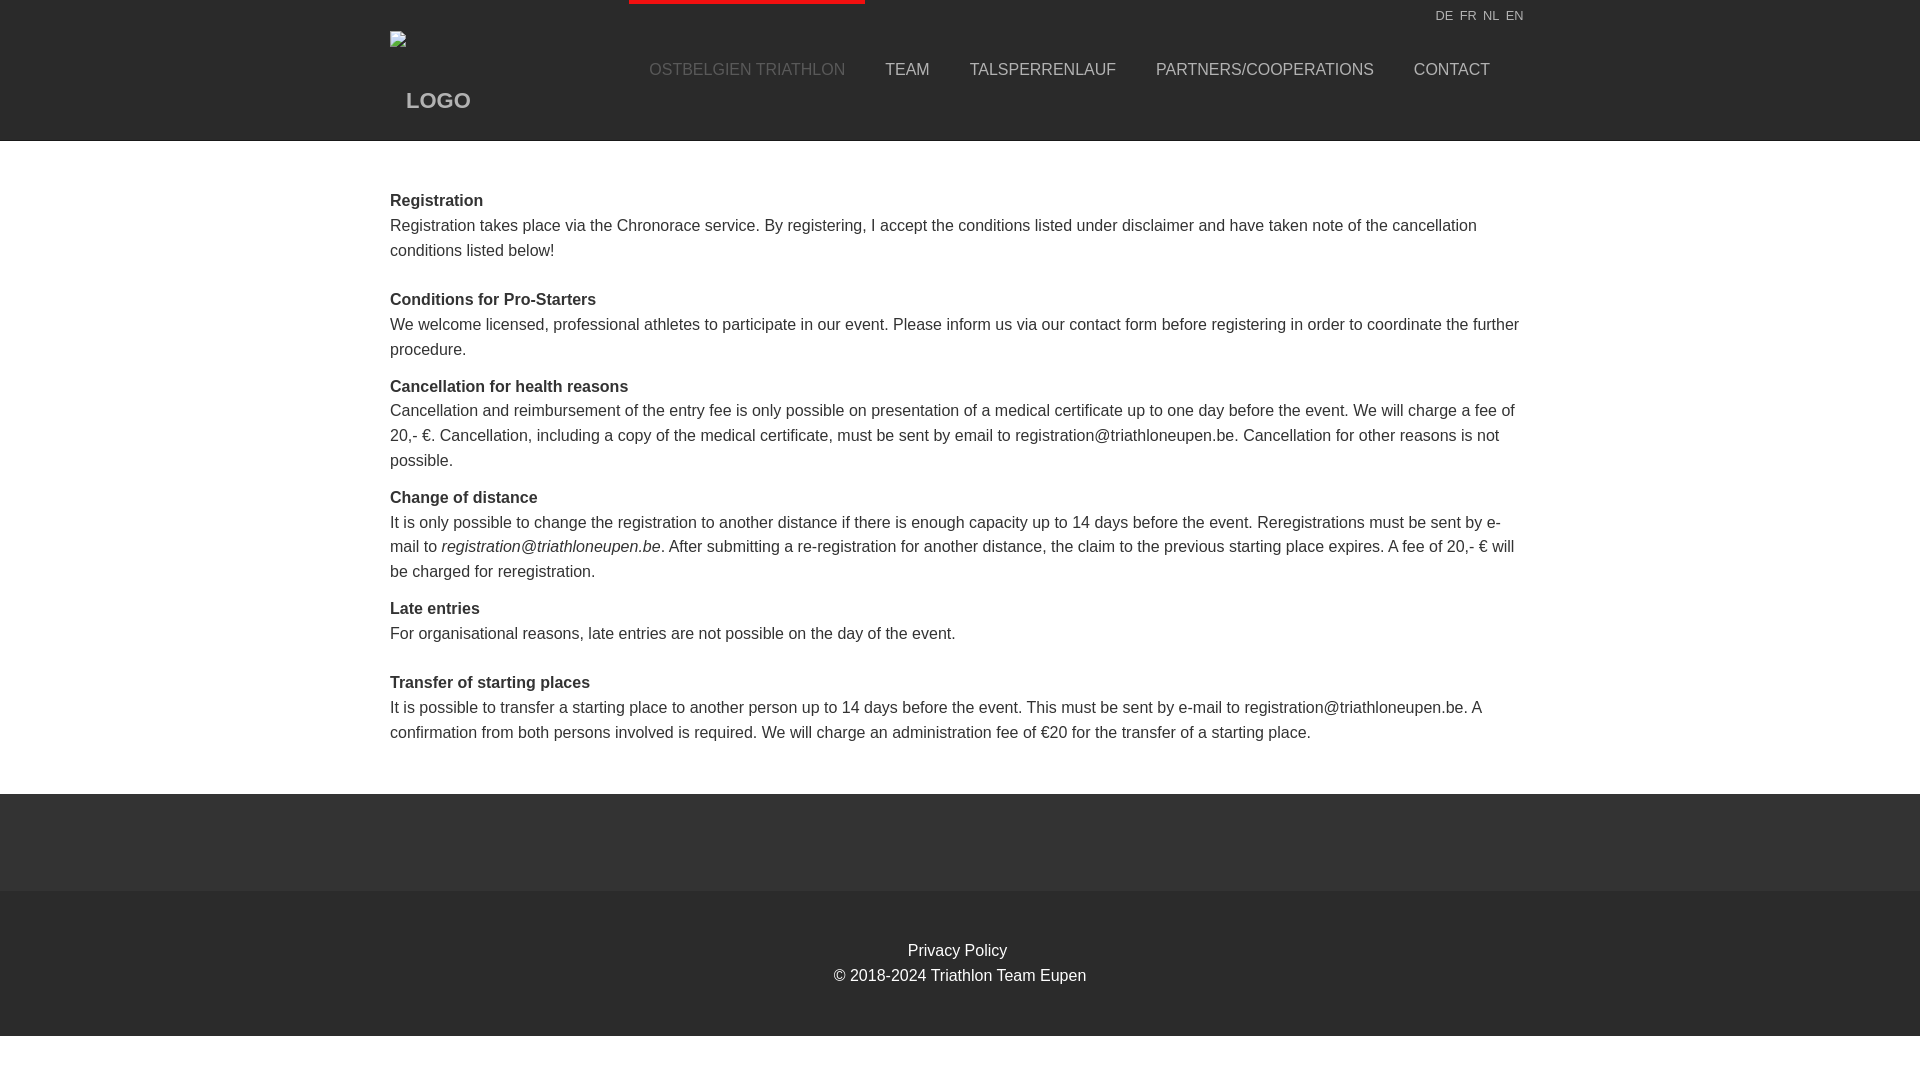 This screenshot has height=1080, width=1920. I want to click on TALSPERRENLAUF, so click(1043, 70).